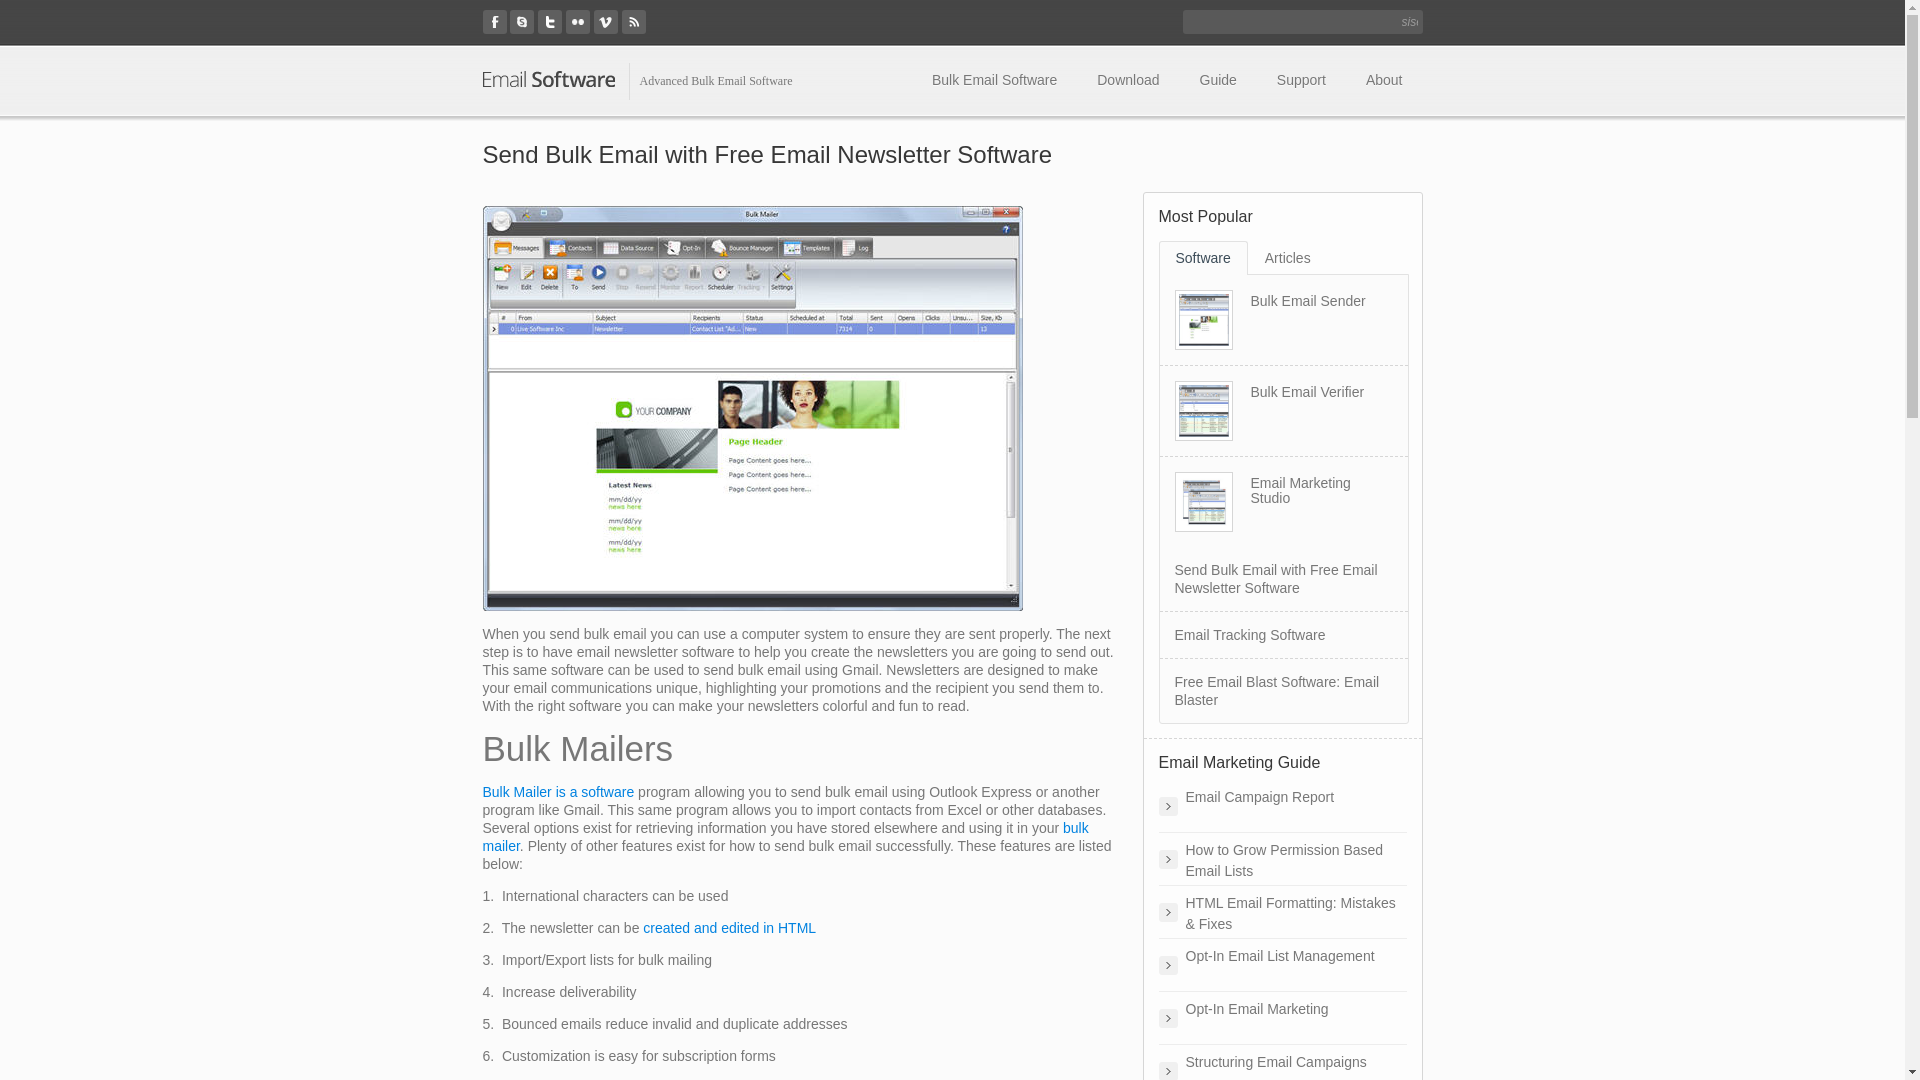 The height and width of the screenshot is (1080, 1920). Describe the element at coordinates (578, 22) in the screenshot. I see `Flickr` at that location.